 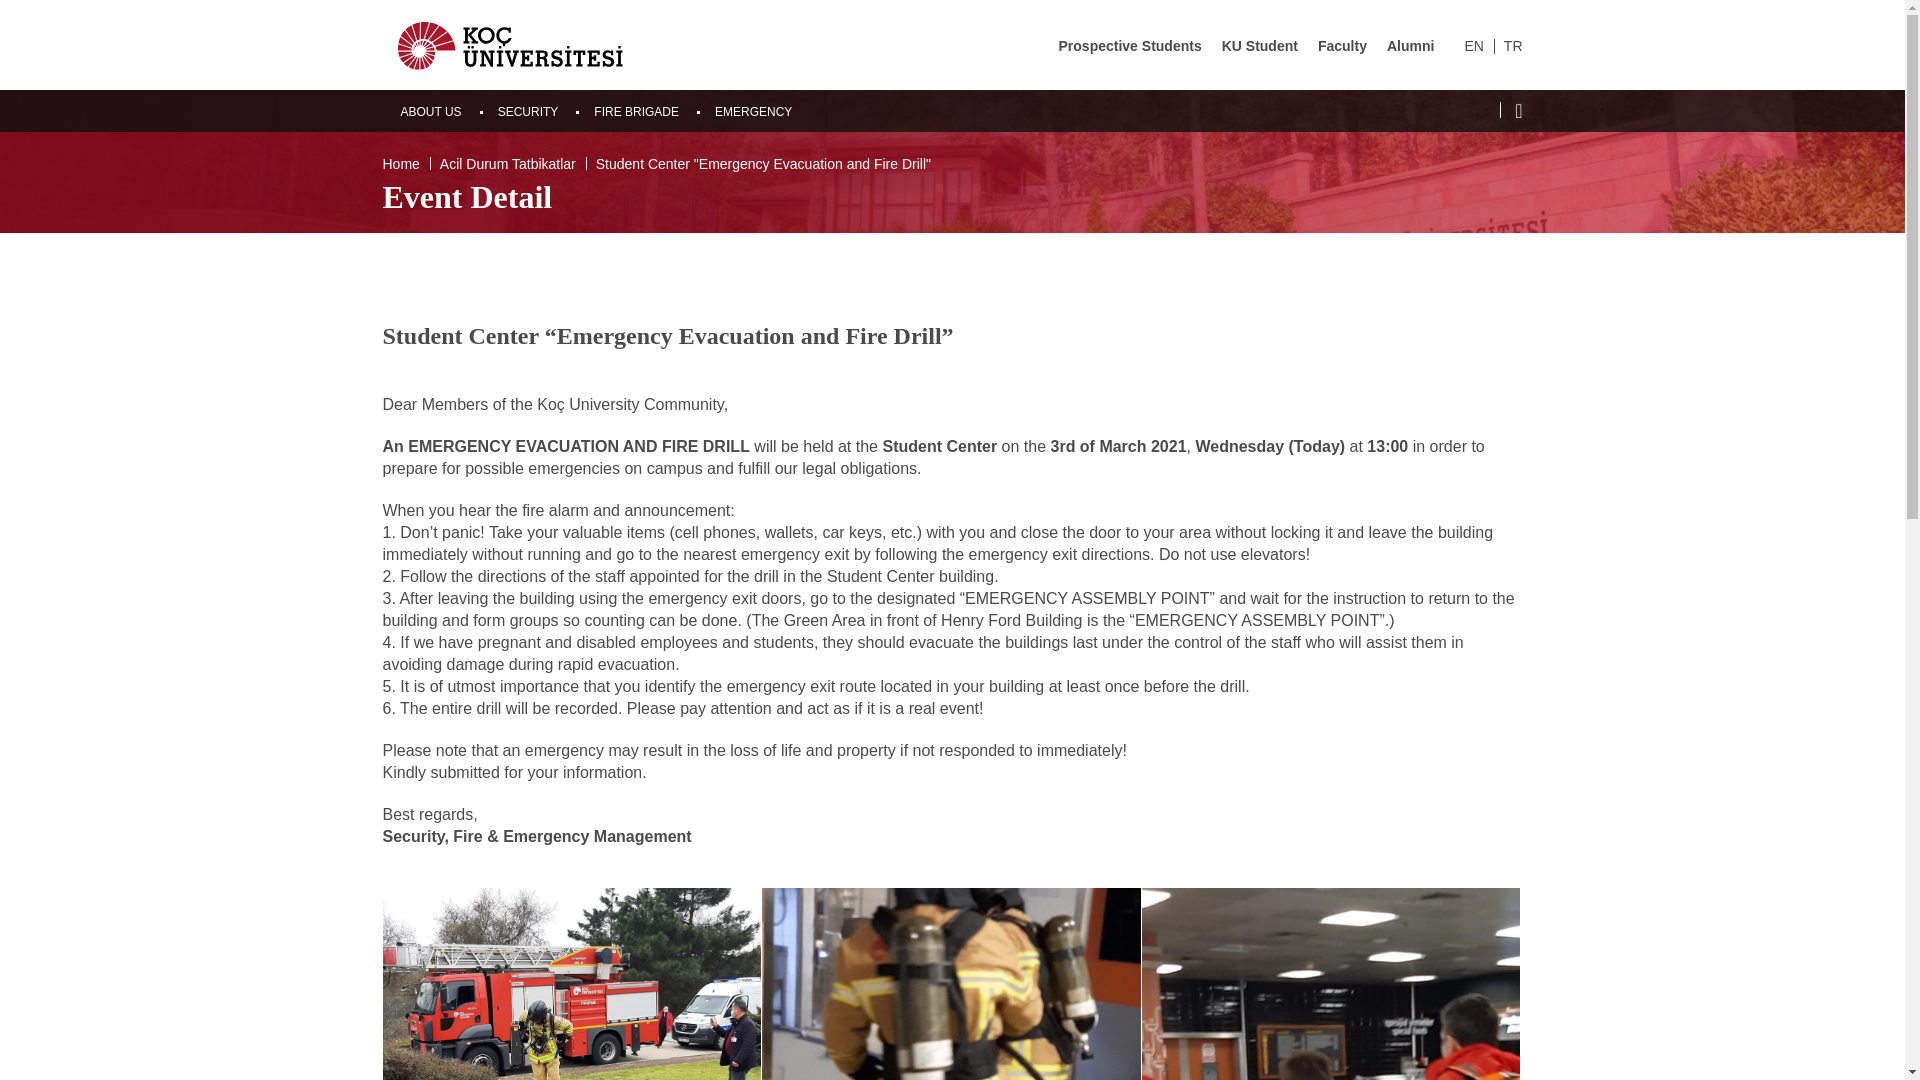 I want to click on KU Student, so click(x=1259, y=46).